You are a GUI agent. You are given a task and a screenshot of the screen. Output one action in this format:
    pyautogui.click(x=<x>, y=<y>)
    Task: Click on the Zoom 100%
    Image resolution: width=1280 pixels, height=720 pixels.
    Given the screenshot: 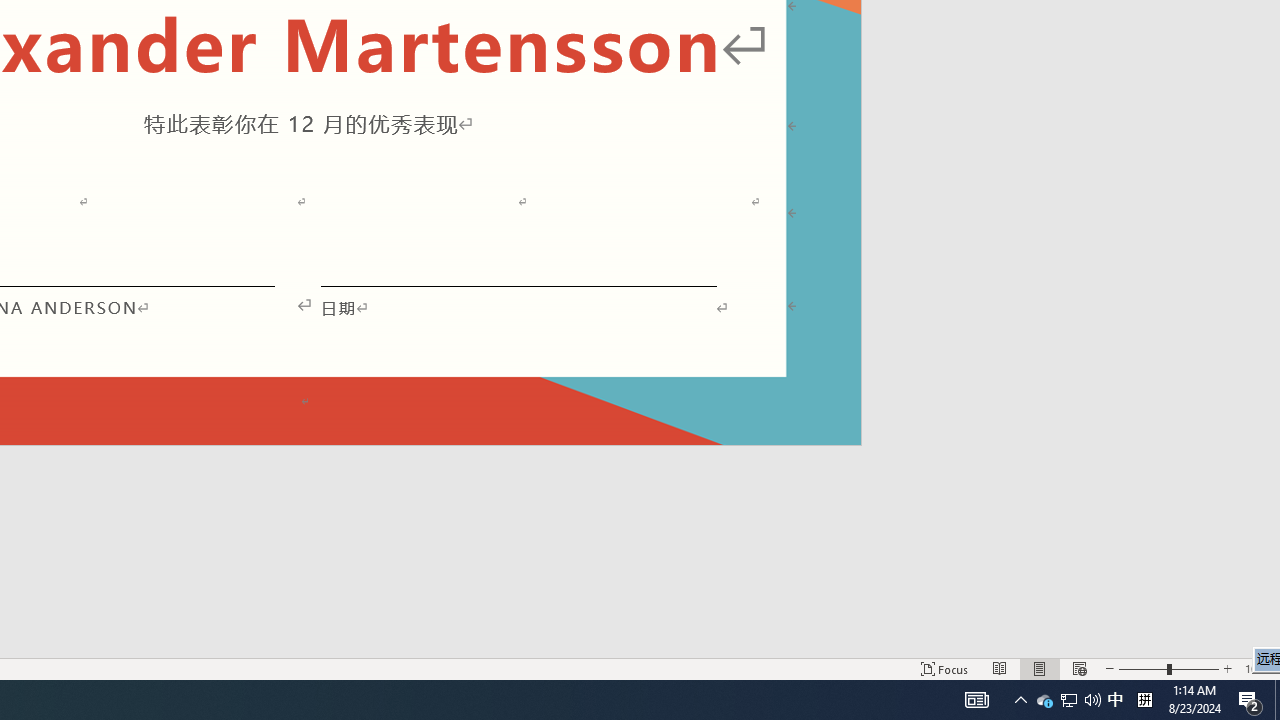 What is the action you would take?
    pyautogui.click(x=1258, y=668)
    